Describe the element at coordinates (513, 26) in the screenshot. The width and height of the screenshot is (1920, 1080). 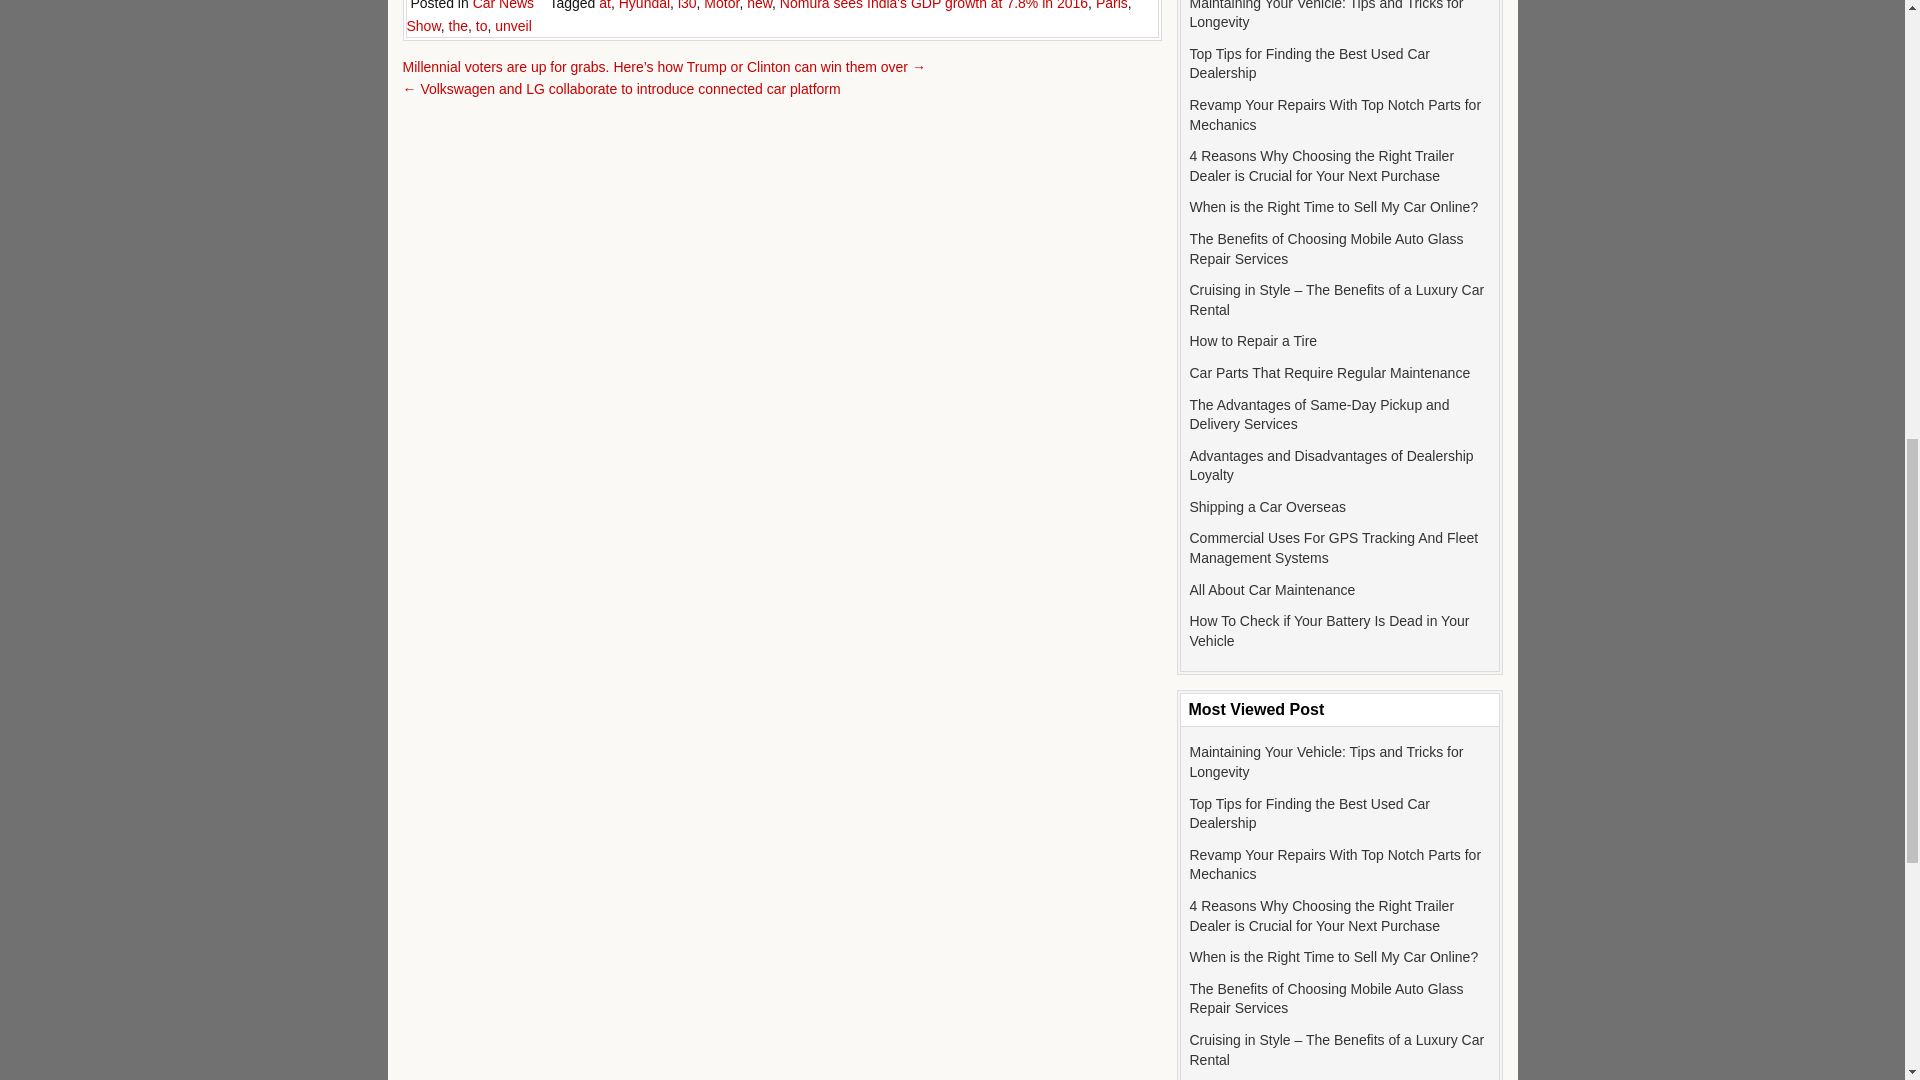
I see `unveil` at that location.